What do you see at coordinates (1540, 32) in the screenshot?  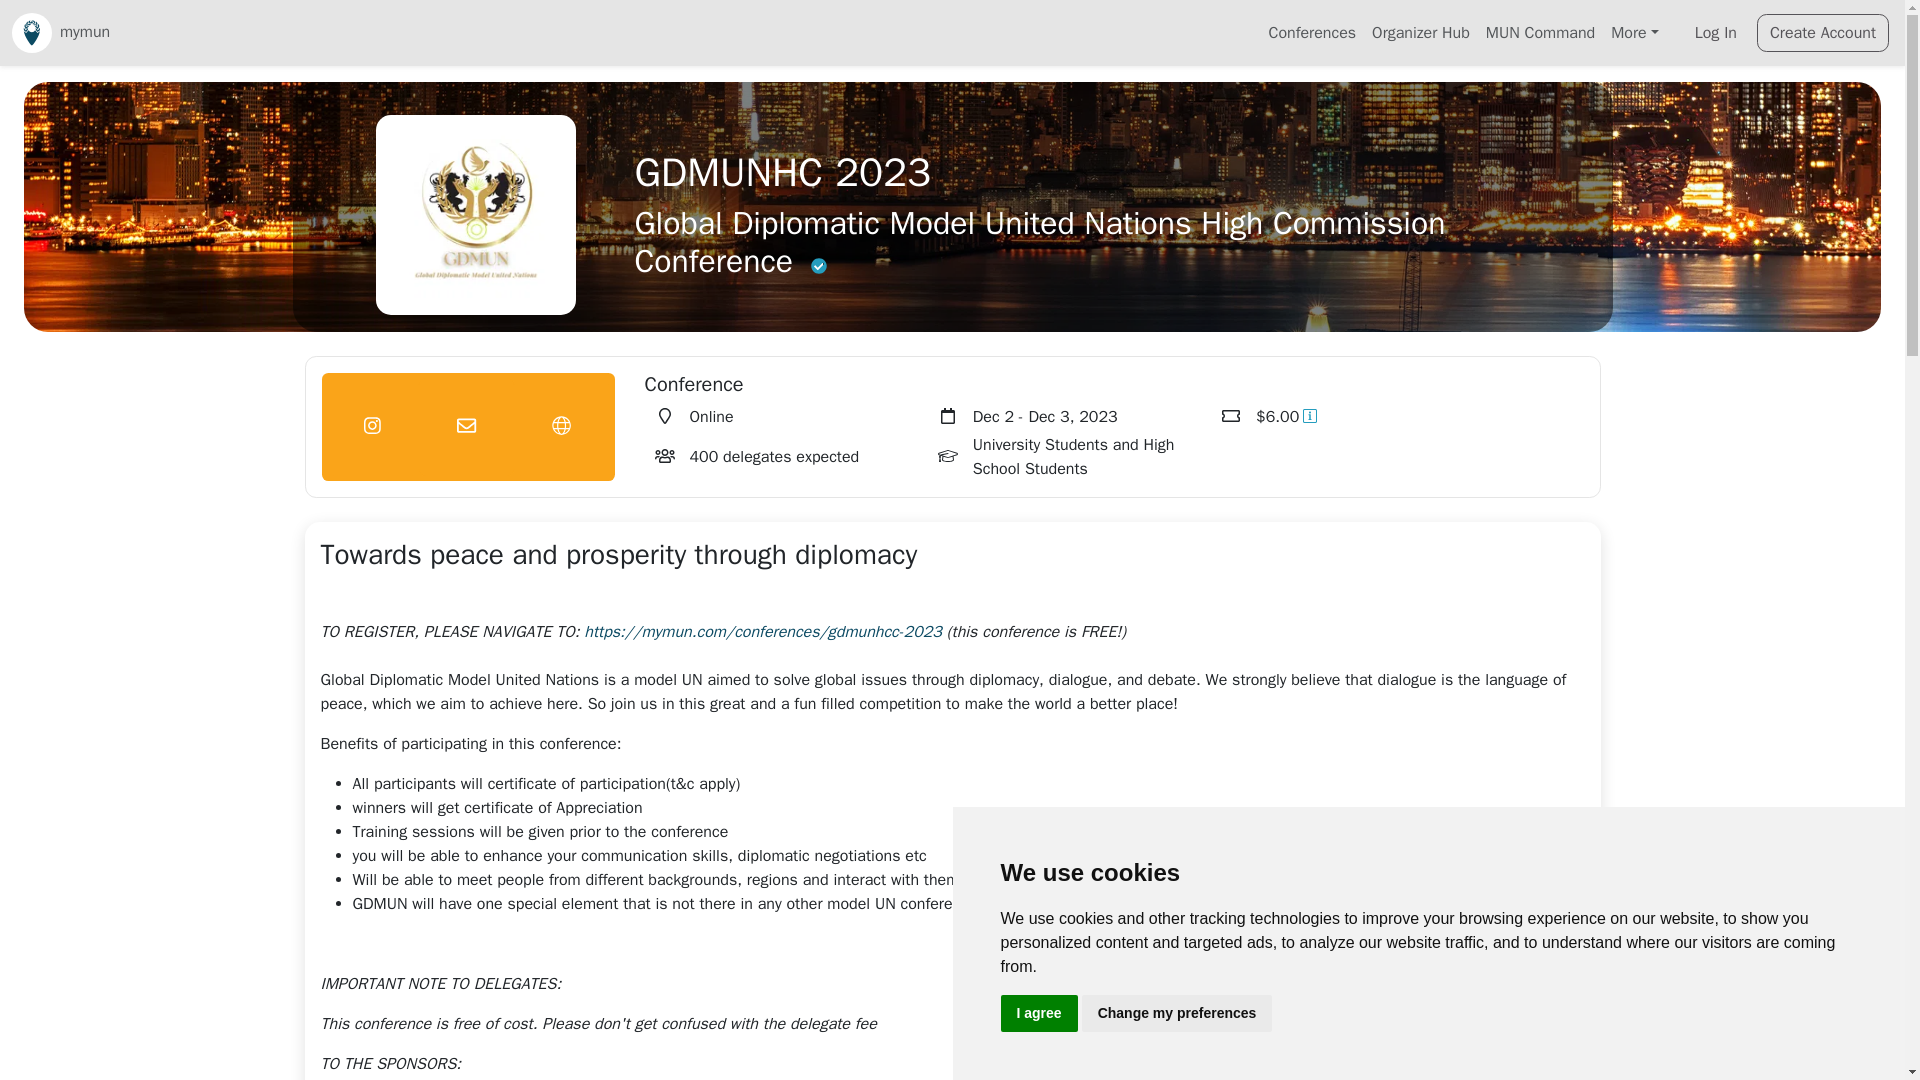 I see `MUN Command` at bounding box center [1540, 32].